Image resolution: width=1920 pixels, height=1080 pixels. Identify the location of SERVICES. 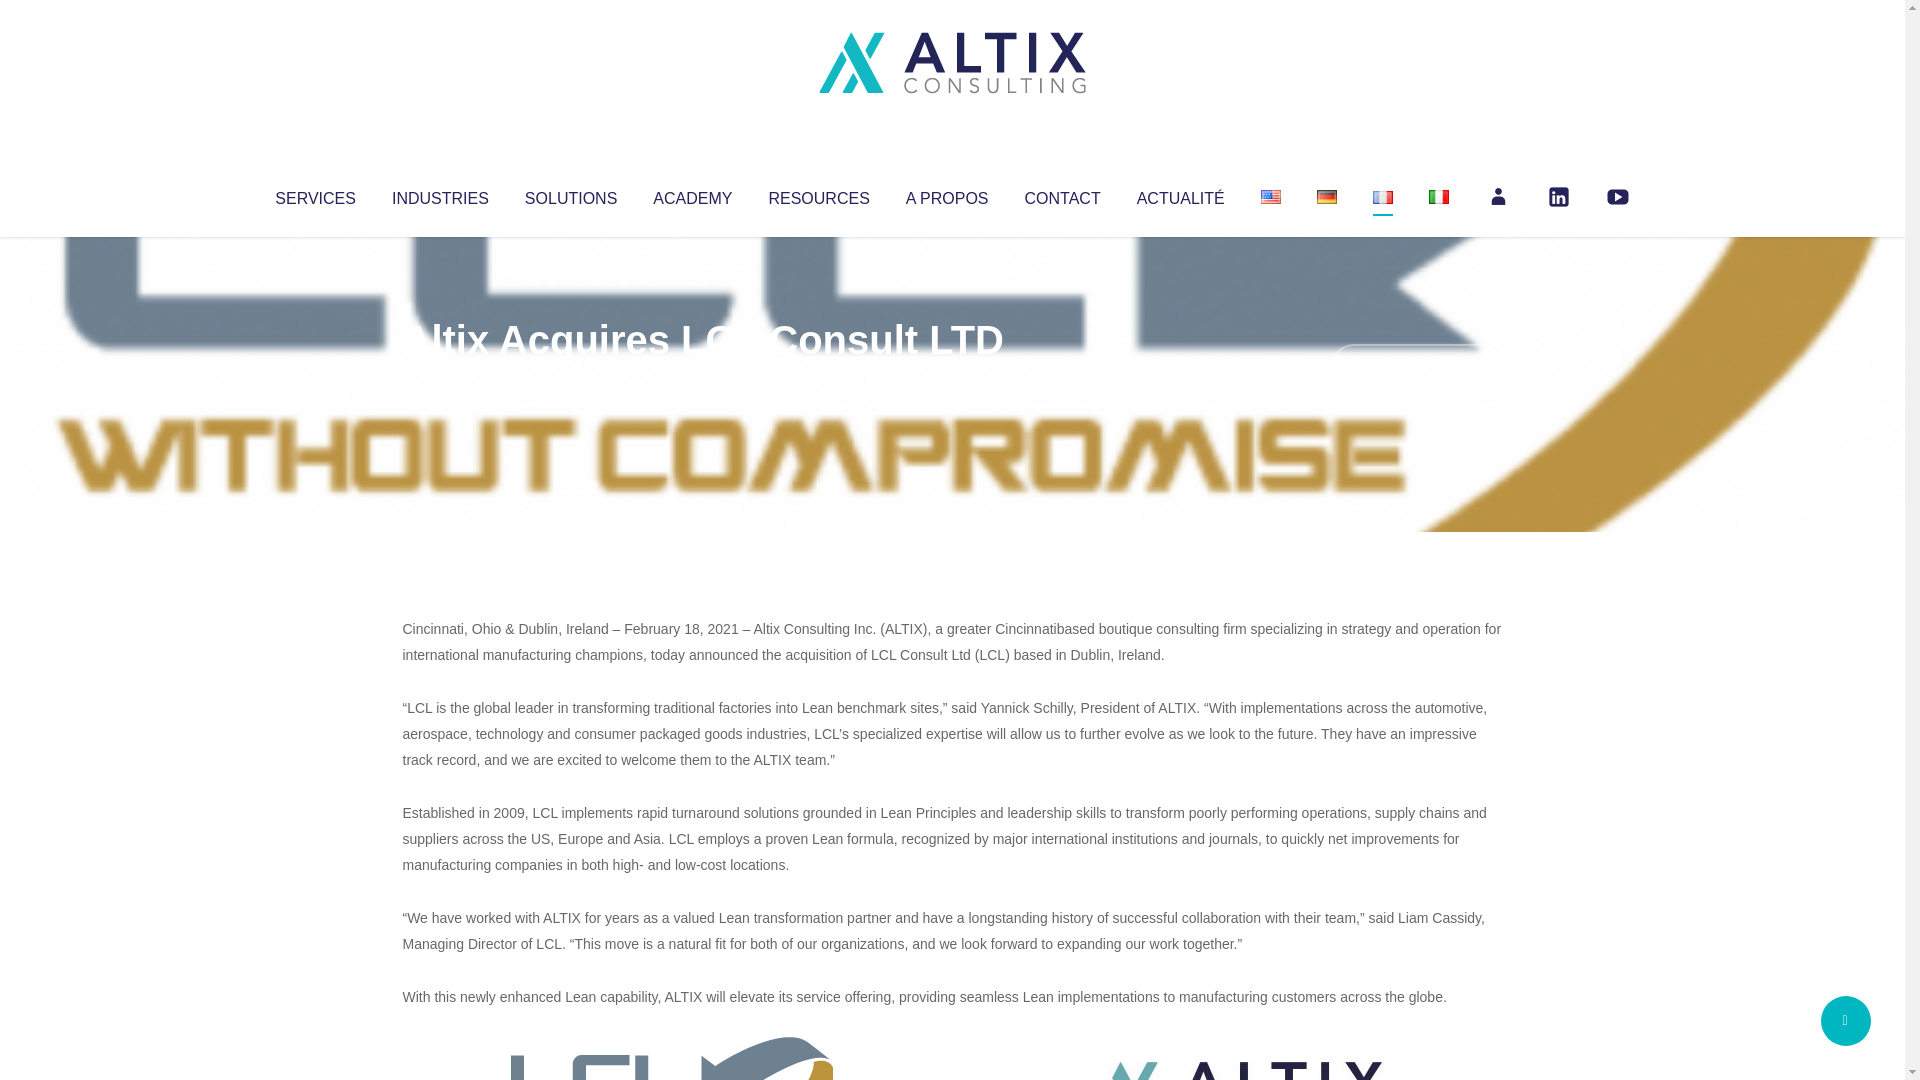
(314, 194).